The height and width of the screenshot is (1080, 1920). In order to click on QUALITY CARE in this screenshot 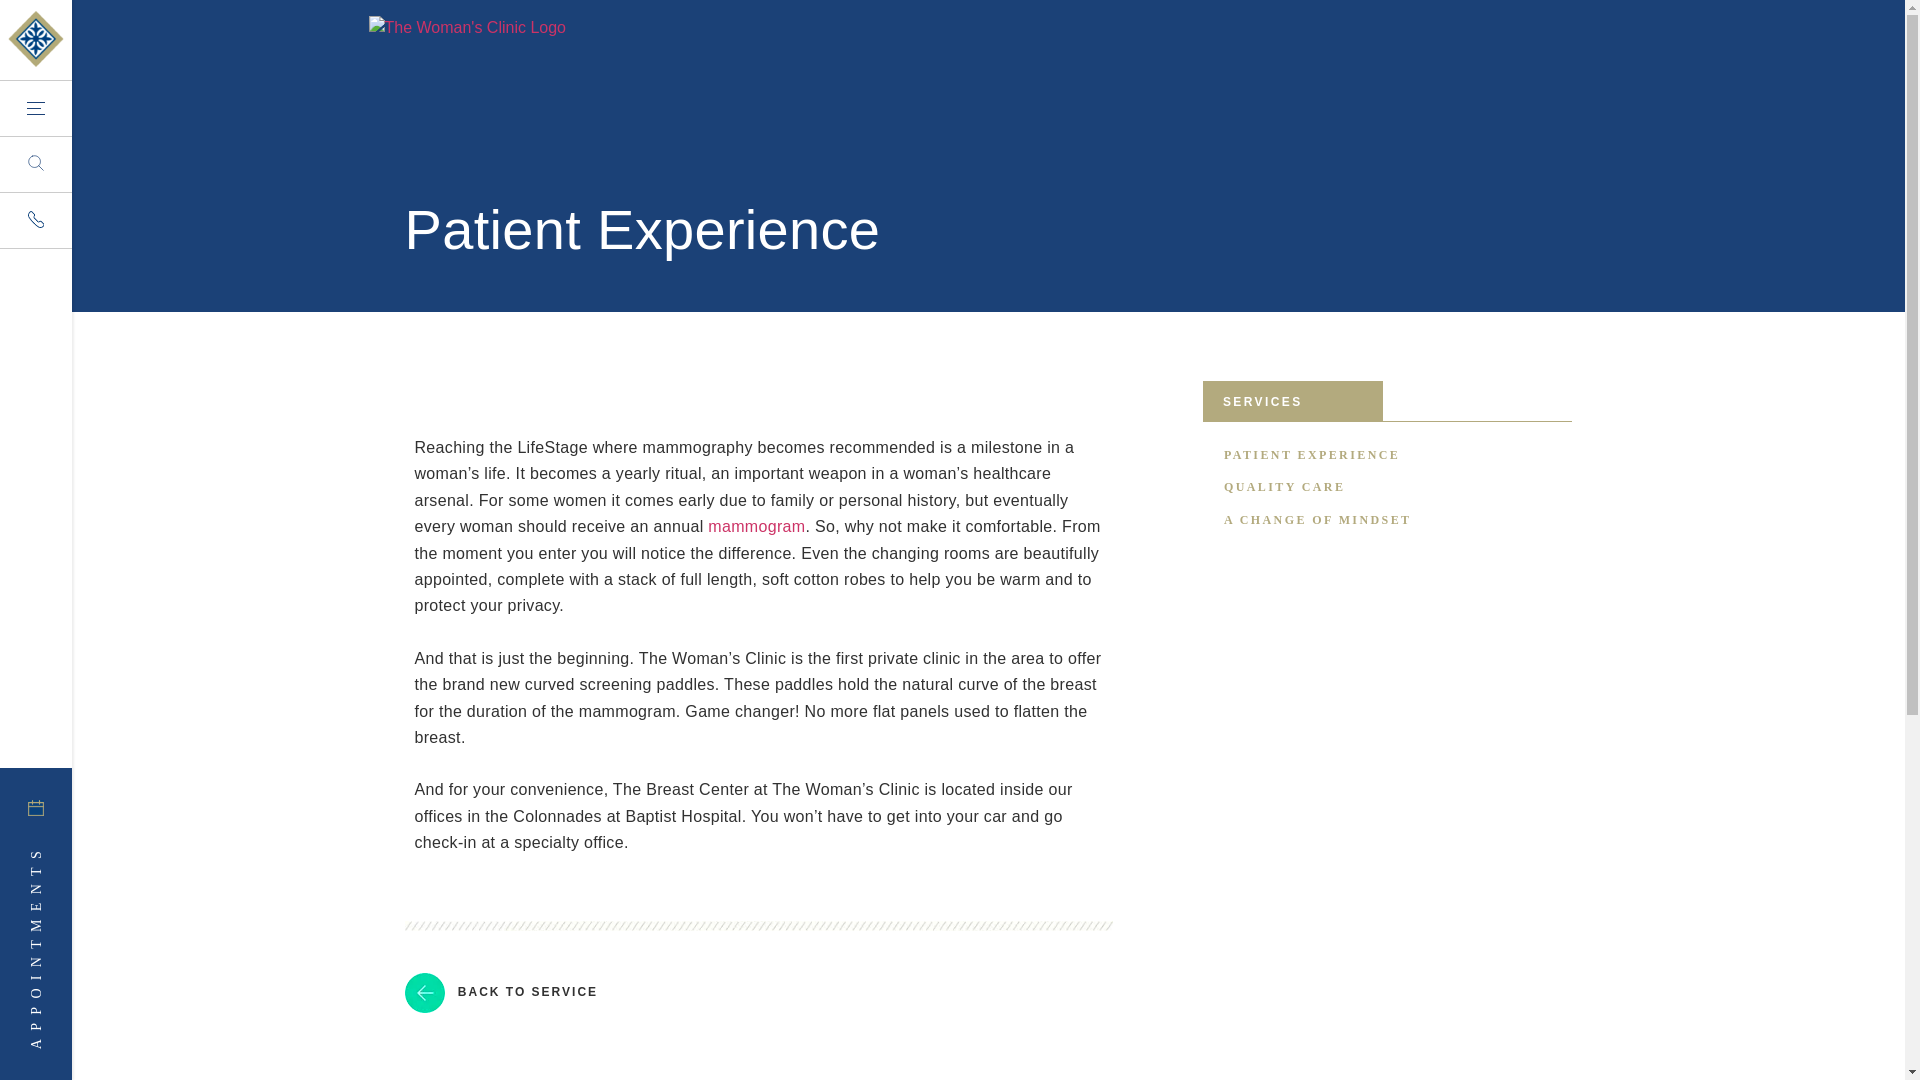, I will do `click(1284, 486)`.